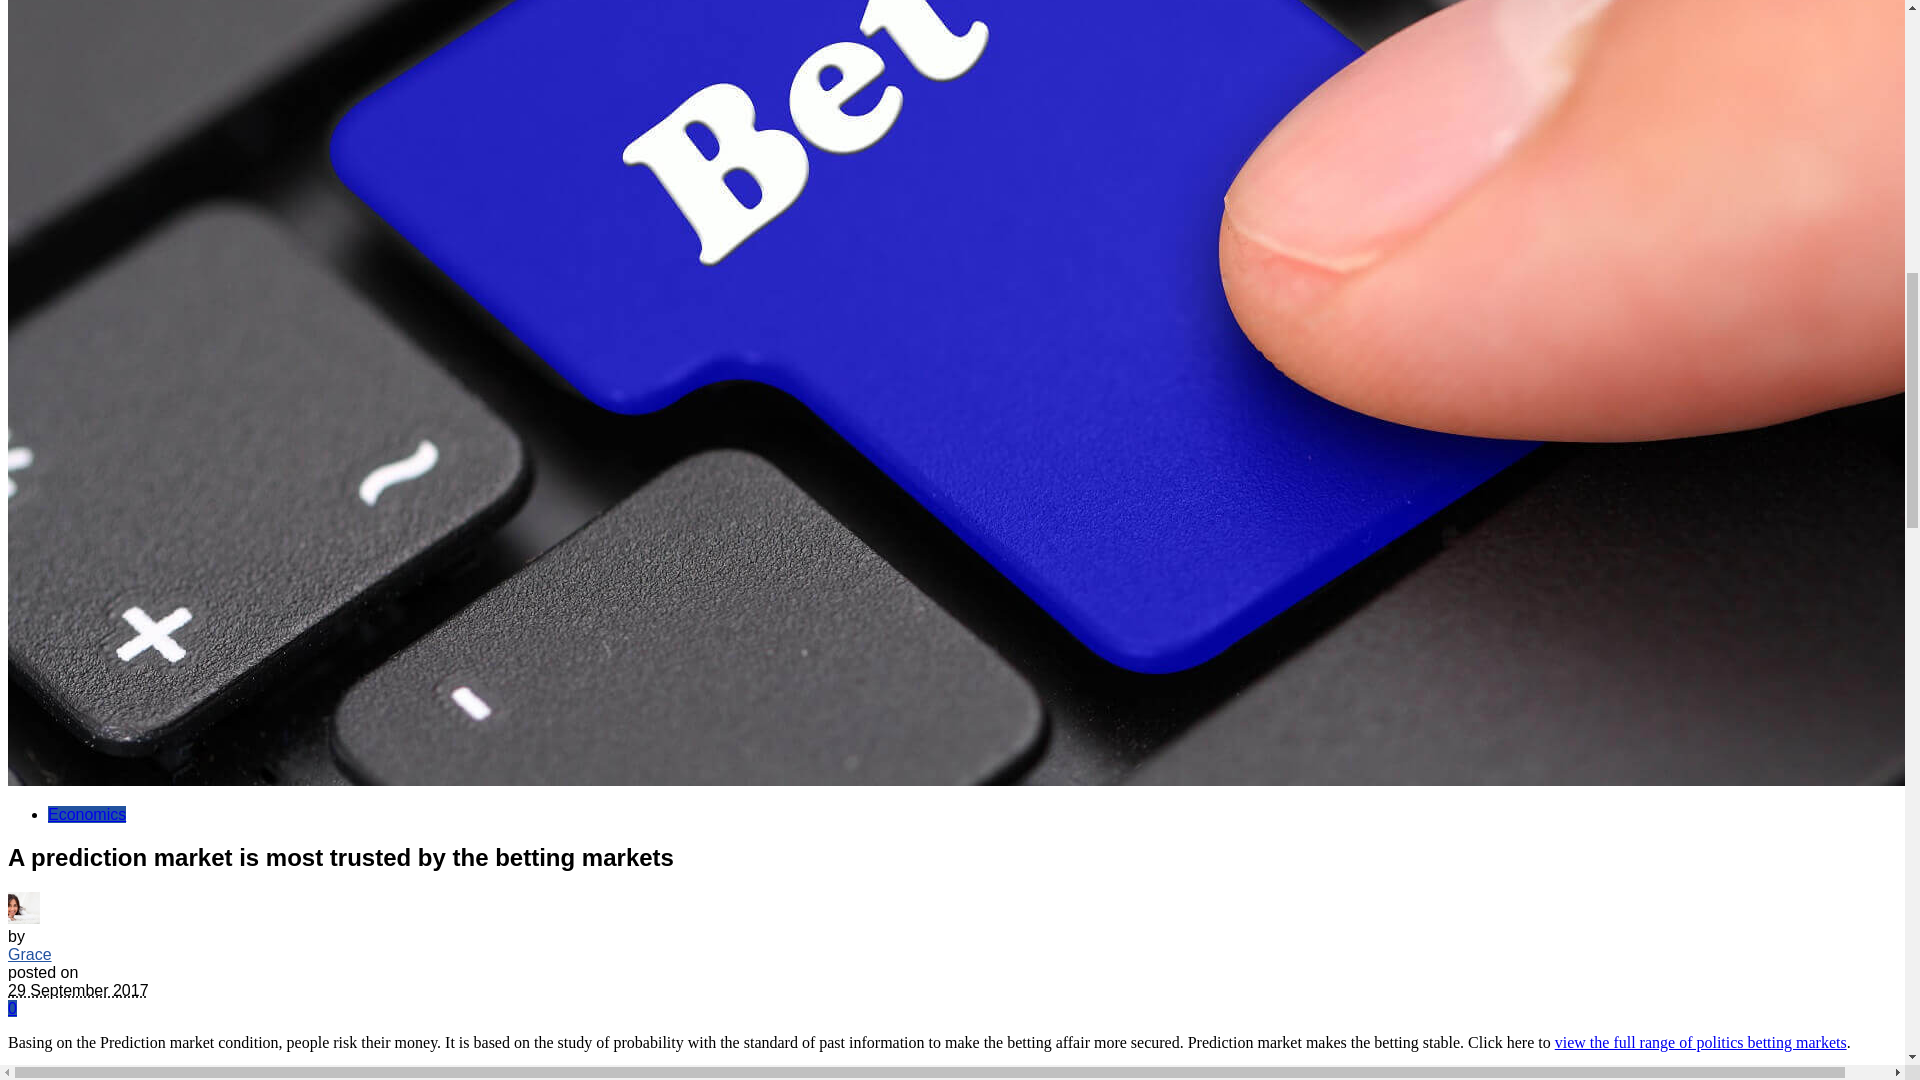 Image resolution: width=1920 pixels, height=1080 pixels. I want to click on Economics, so click(87, 814).